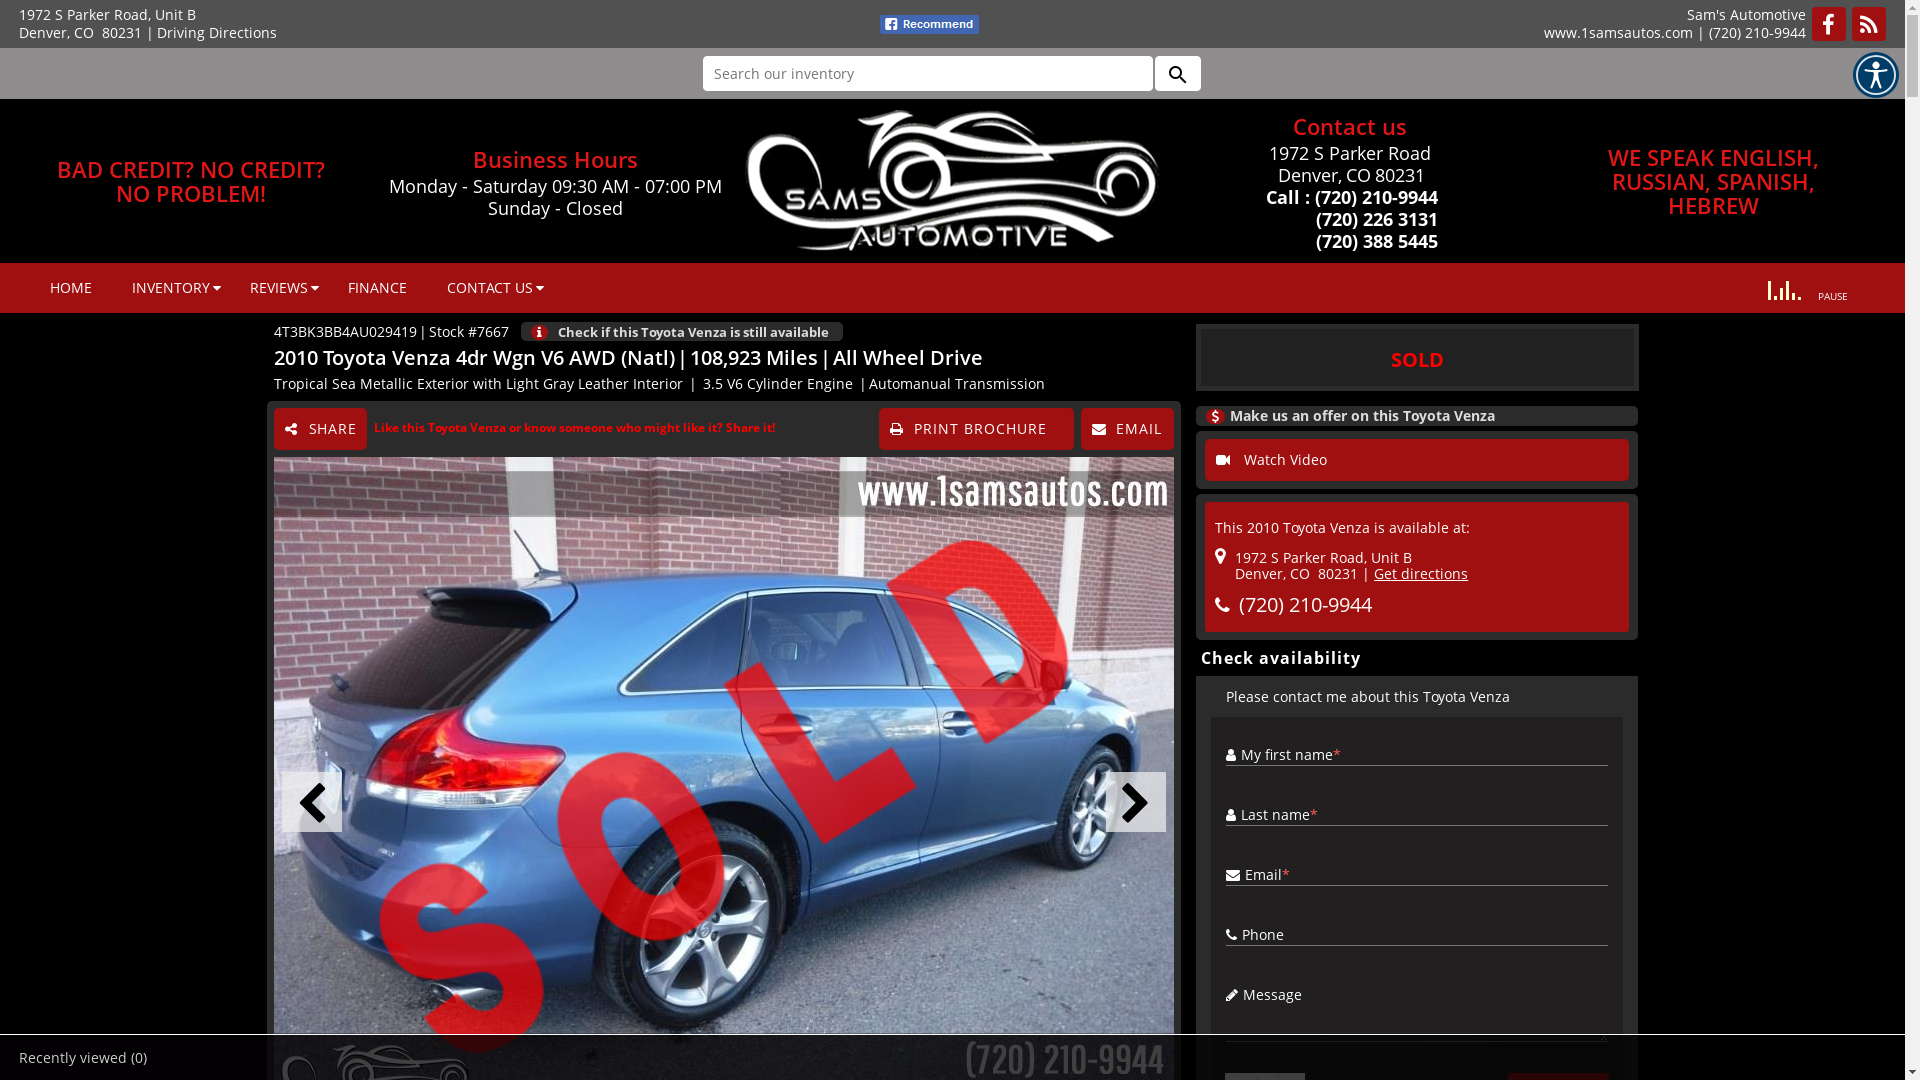 The image size is (1920, 1080). What do you see at coordinates (320, 429) in the screenshot?
I see `SHARE` at bounding box center [320, 429].